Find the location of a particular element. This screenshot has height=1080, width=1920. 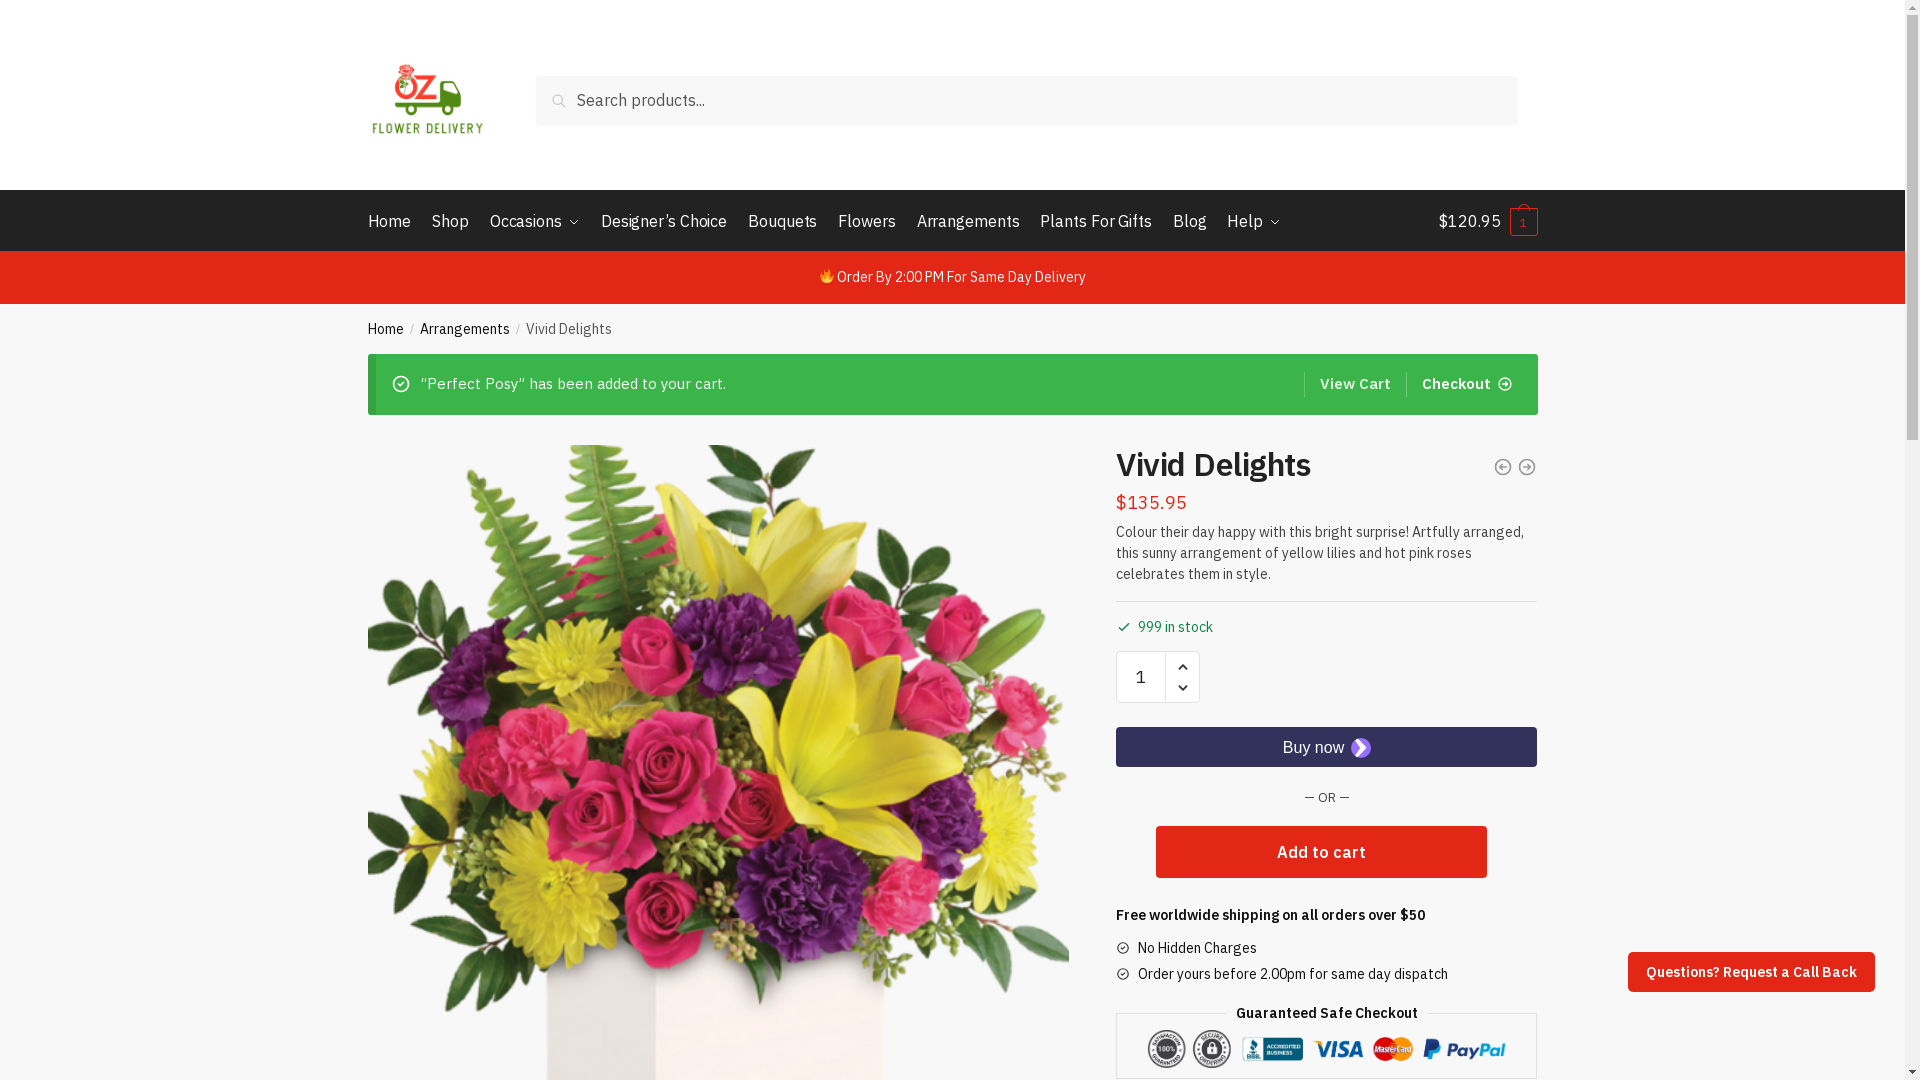

Bouquets is located at coordinates (782, 221).